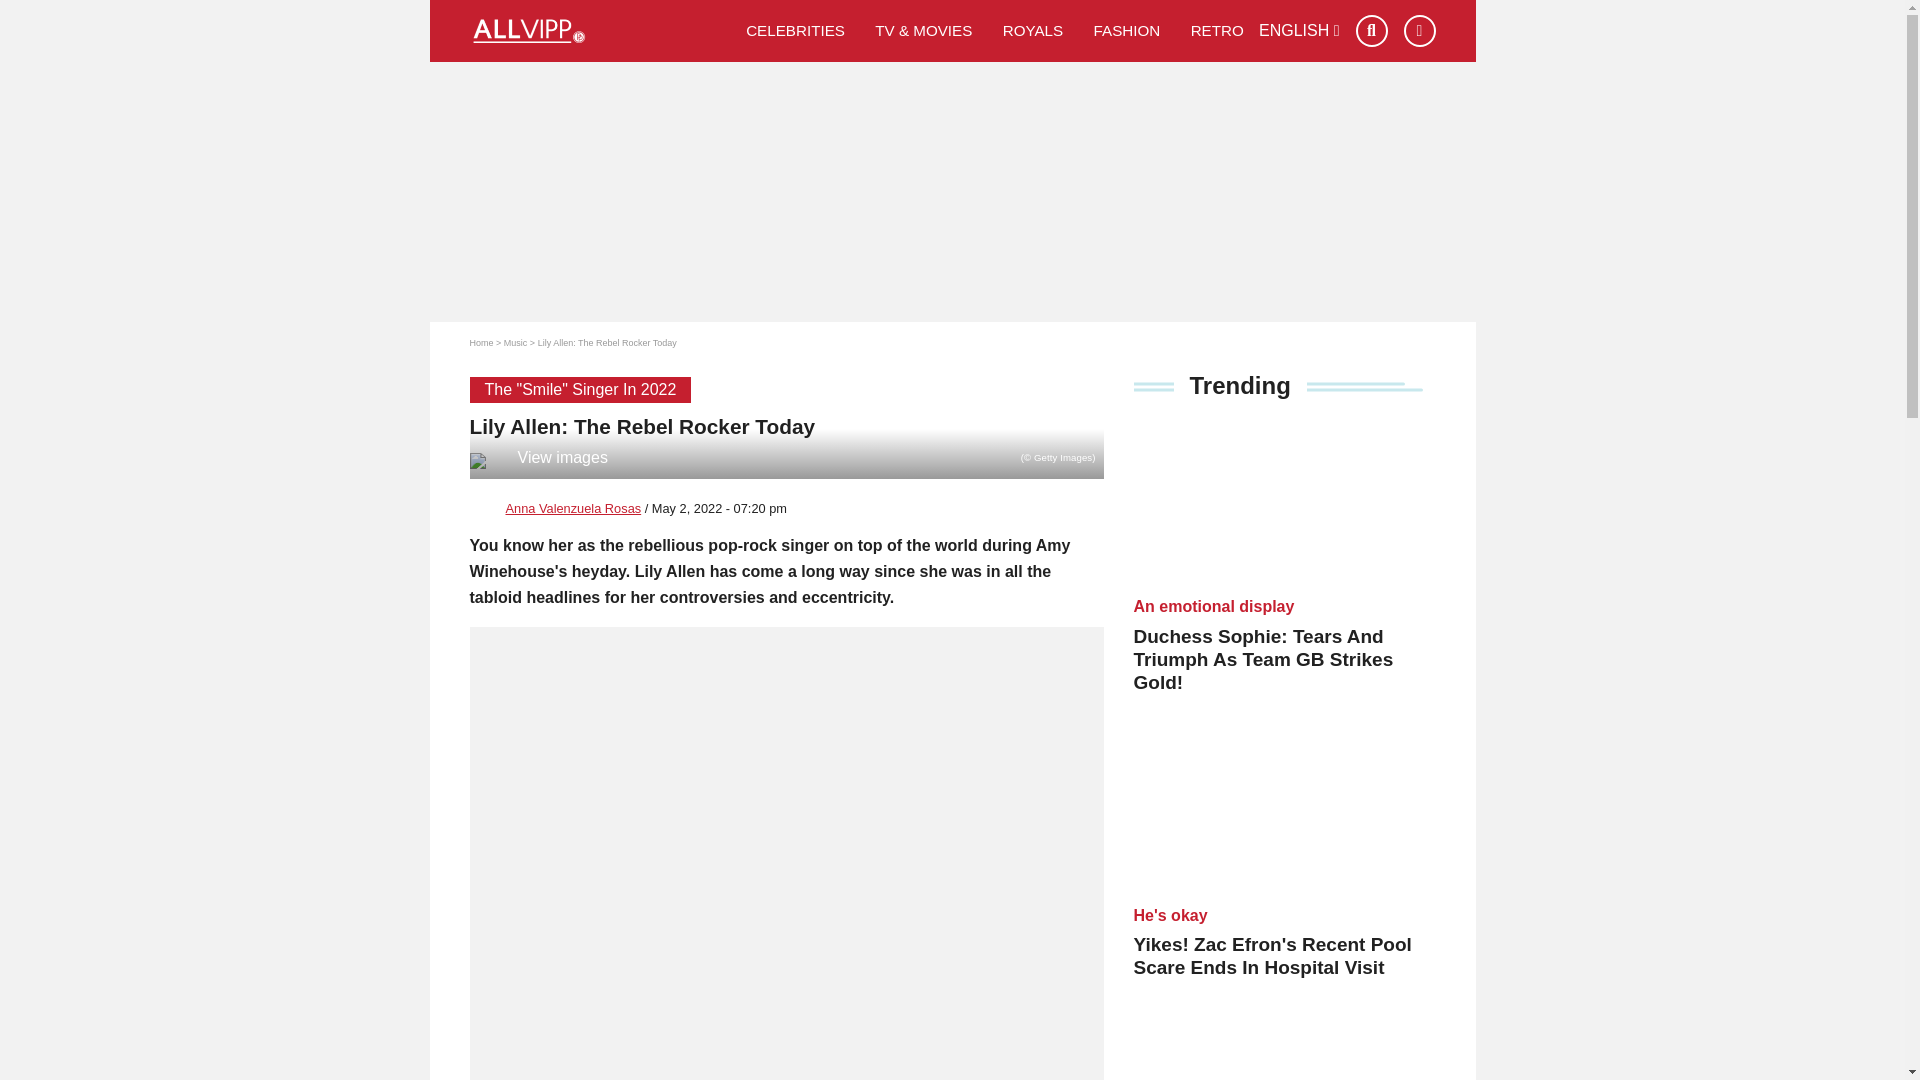 The height and width of the screenshot is (1080, 1920). Describe the element at coordinates (600, 31) in the screenshot. I see `VIP News I Up close with your favorite Celebs on Allvipp.com` at that location.